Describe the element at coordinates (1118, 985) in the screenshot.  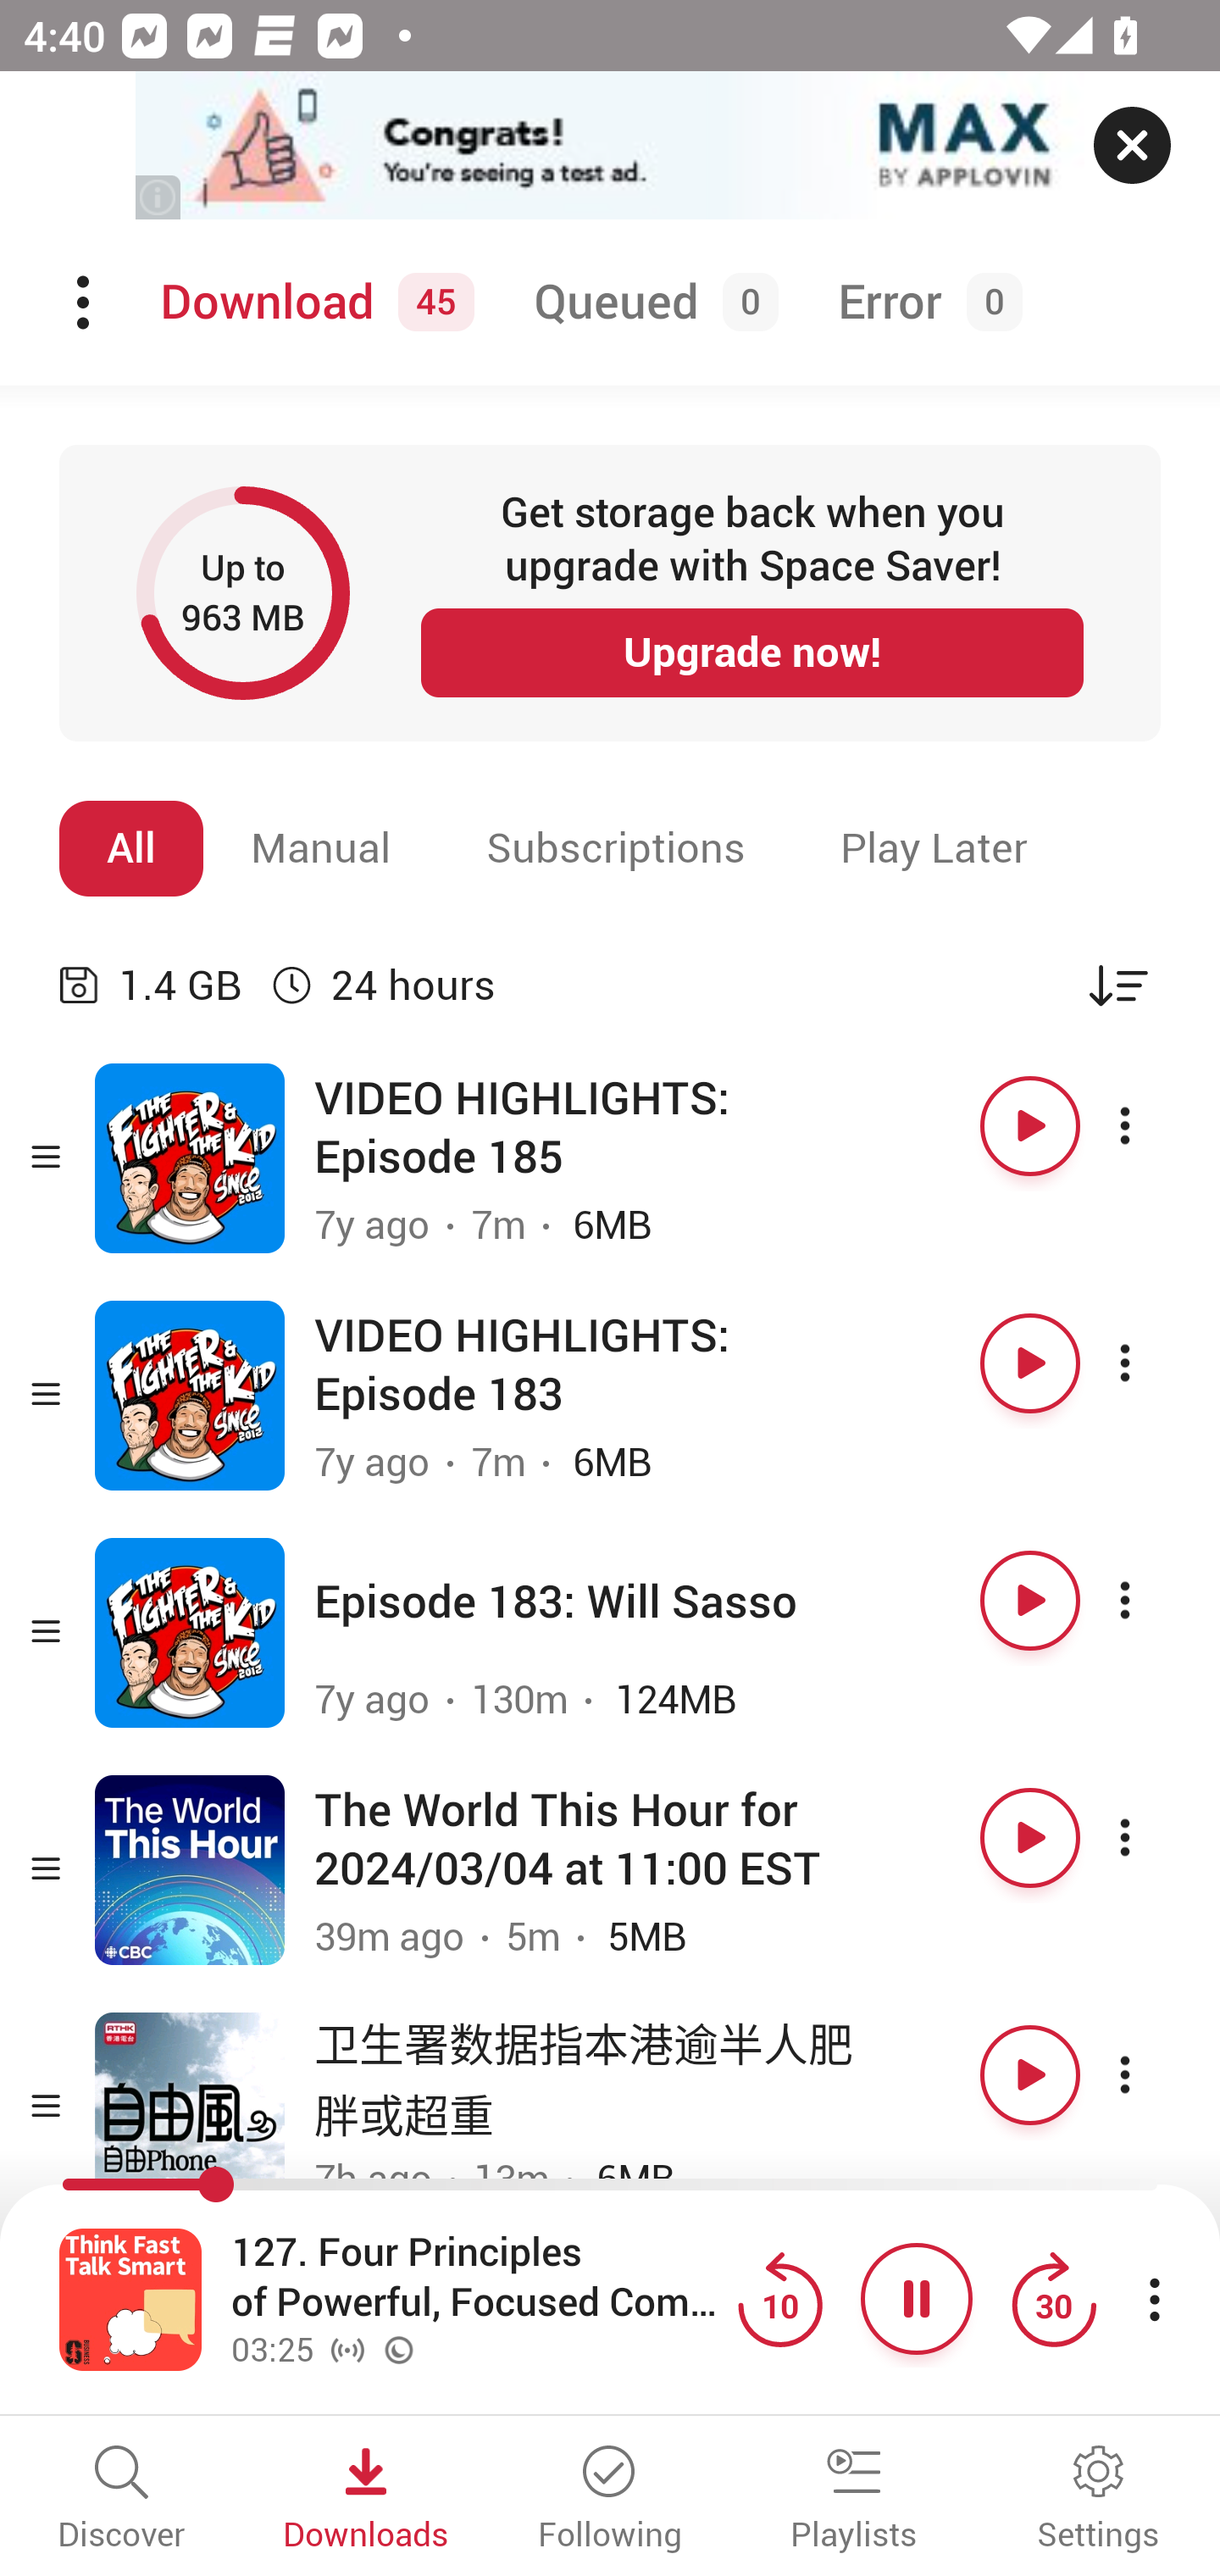
I see `Change sort order` at that location.